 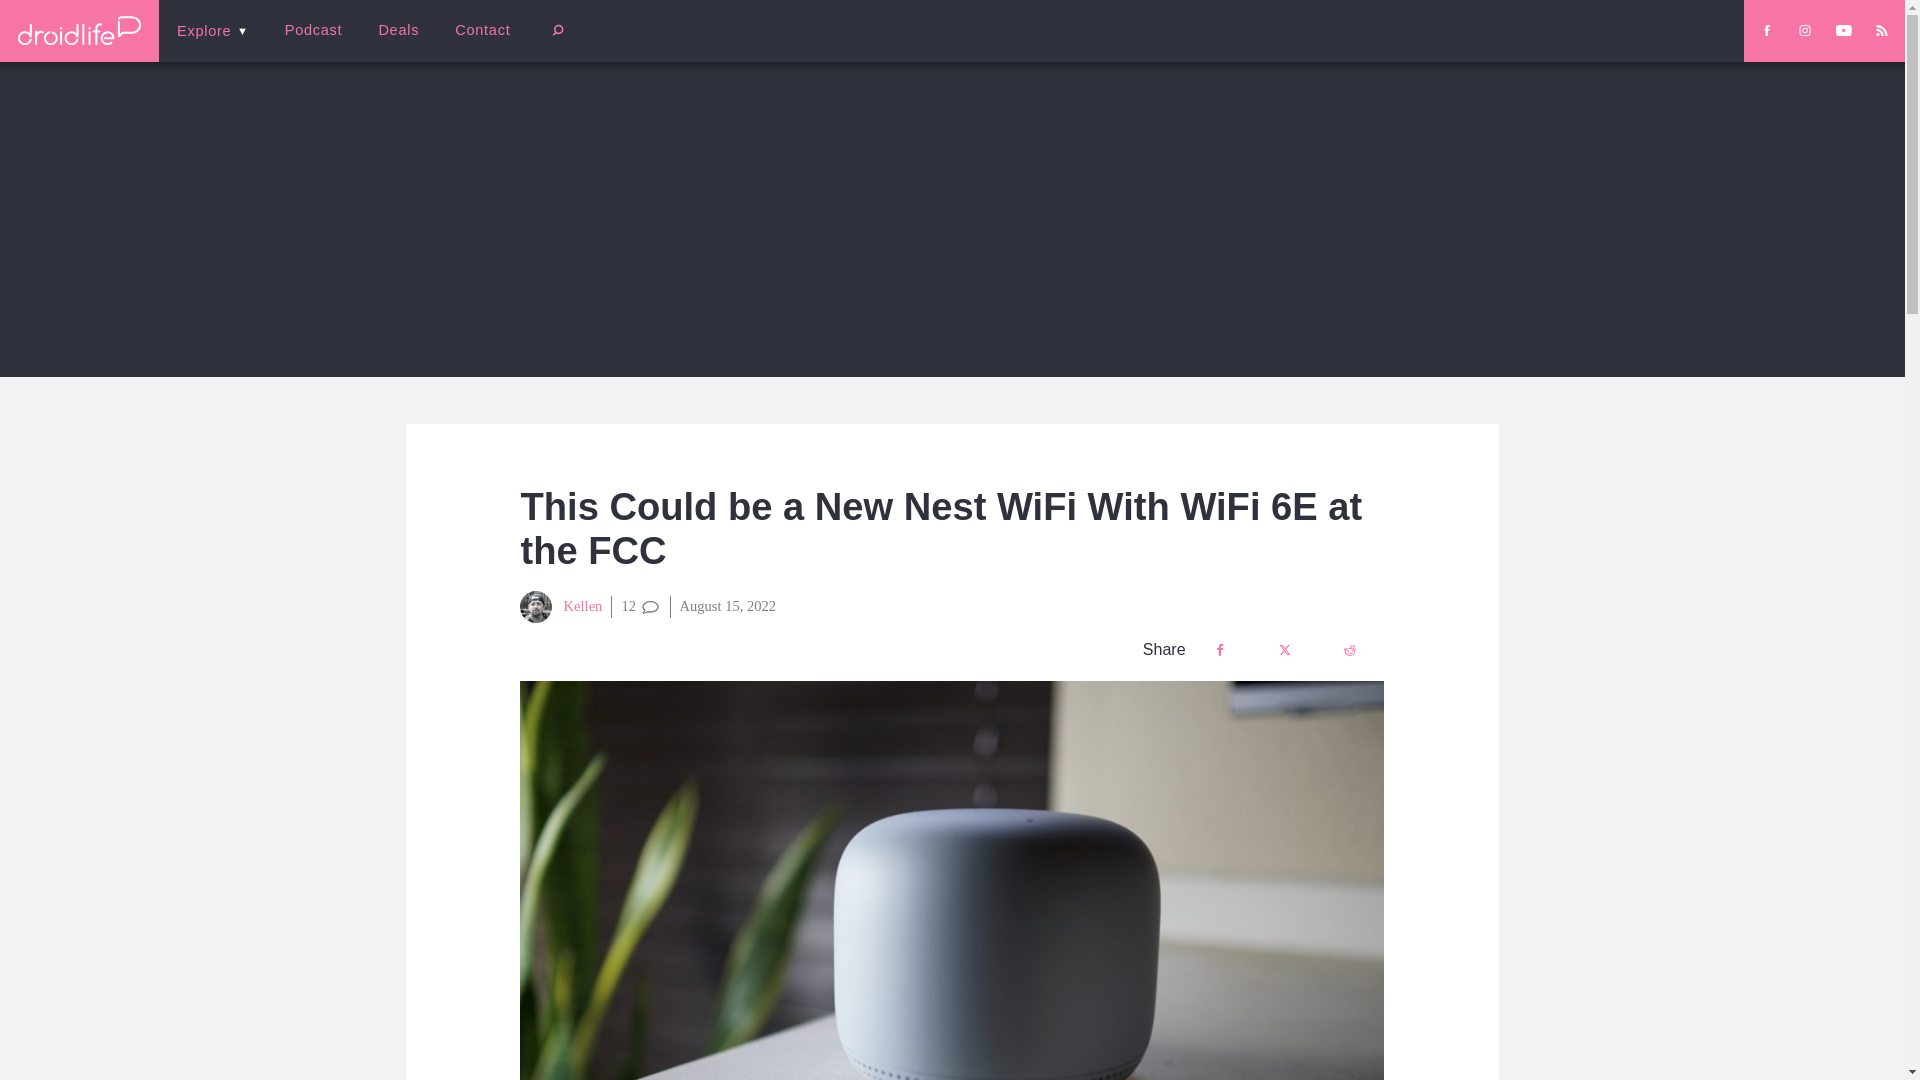 What do you see at coordinates (1844, 30) in the screenshot?
I see `Droid Life on YouTube` at bounding box center [1844, 30].